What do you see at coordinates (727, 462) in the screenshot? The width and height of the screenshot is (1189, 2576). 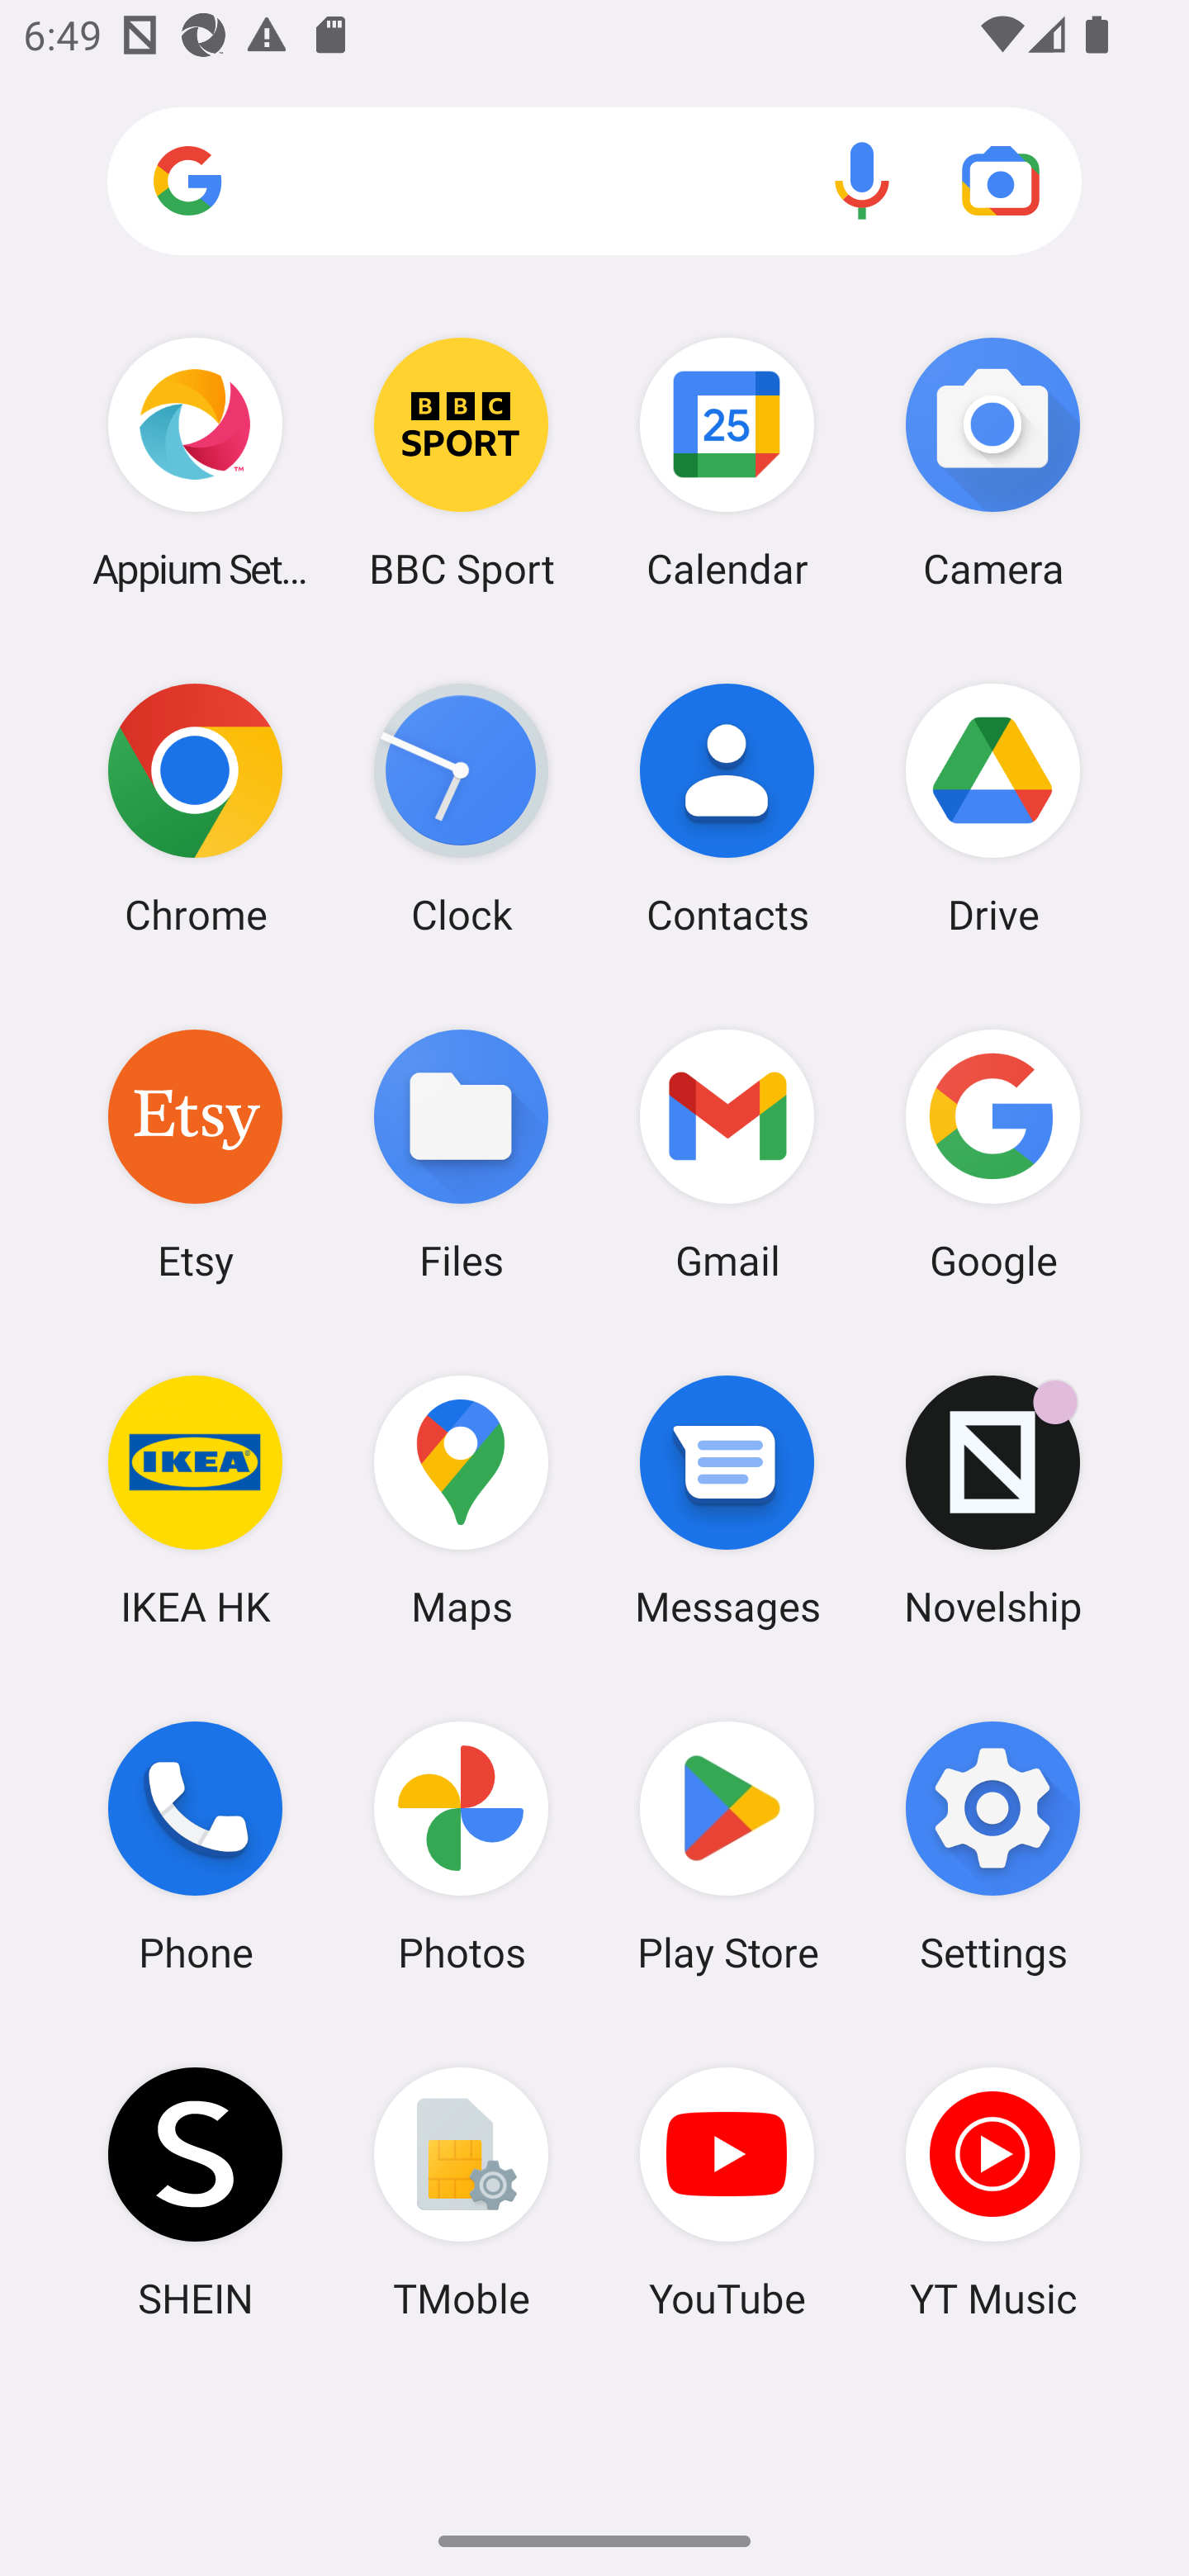 I see `Calendar` at bounding box center [727, 462].